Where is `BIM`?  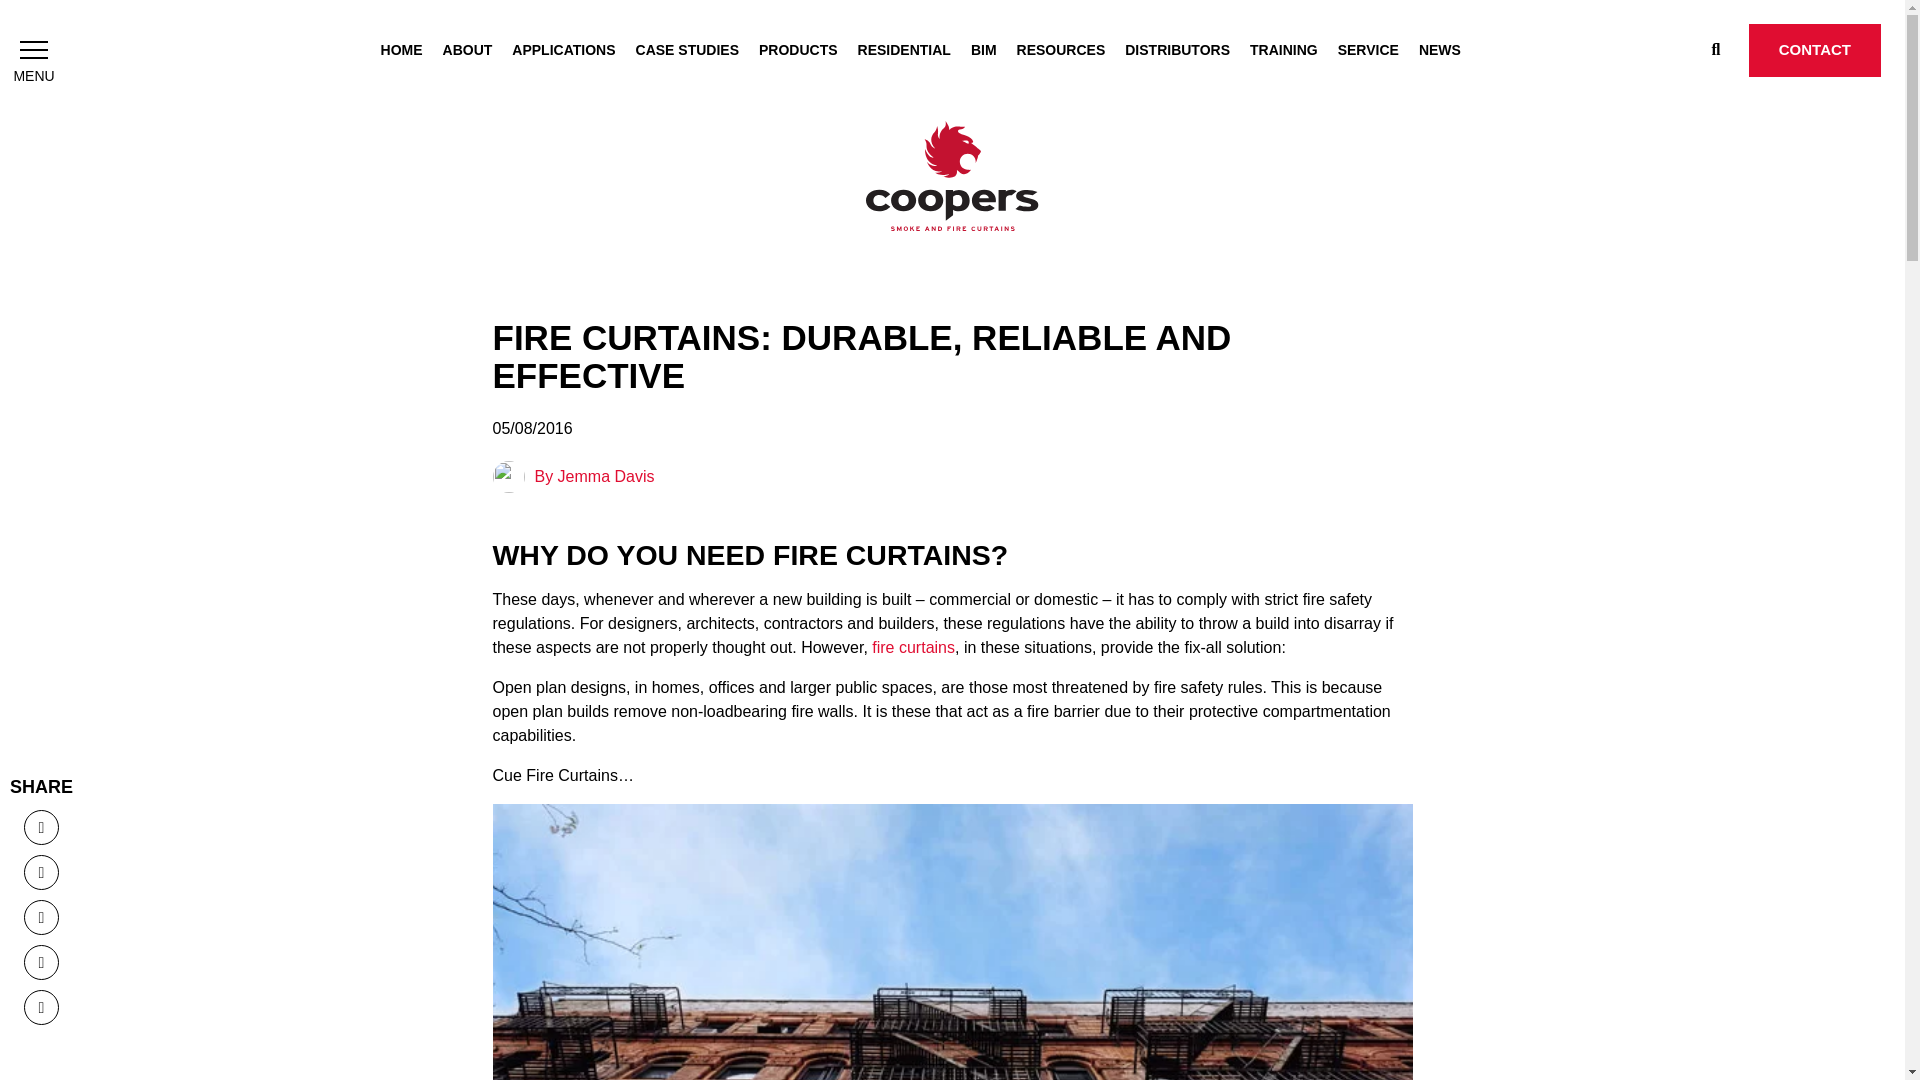
BIM is located at coordinates (984, 50).